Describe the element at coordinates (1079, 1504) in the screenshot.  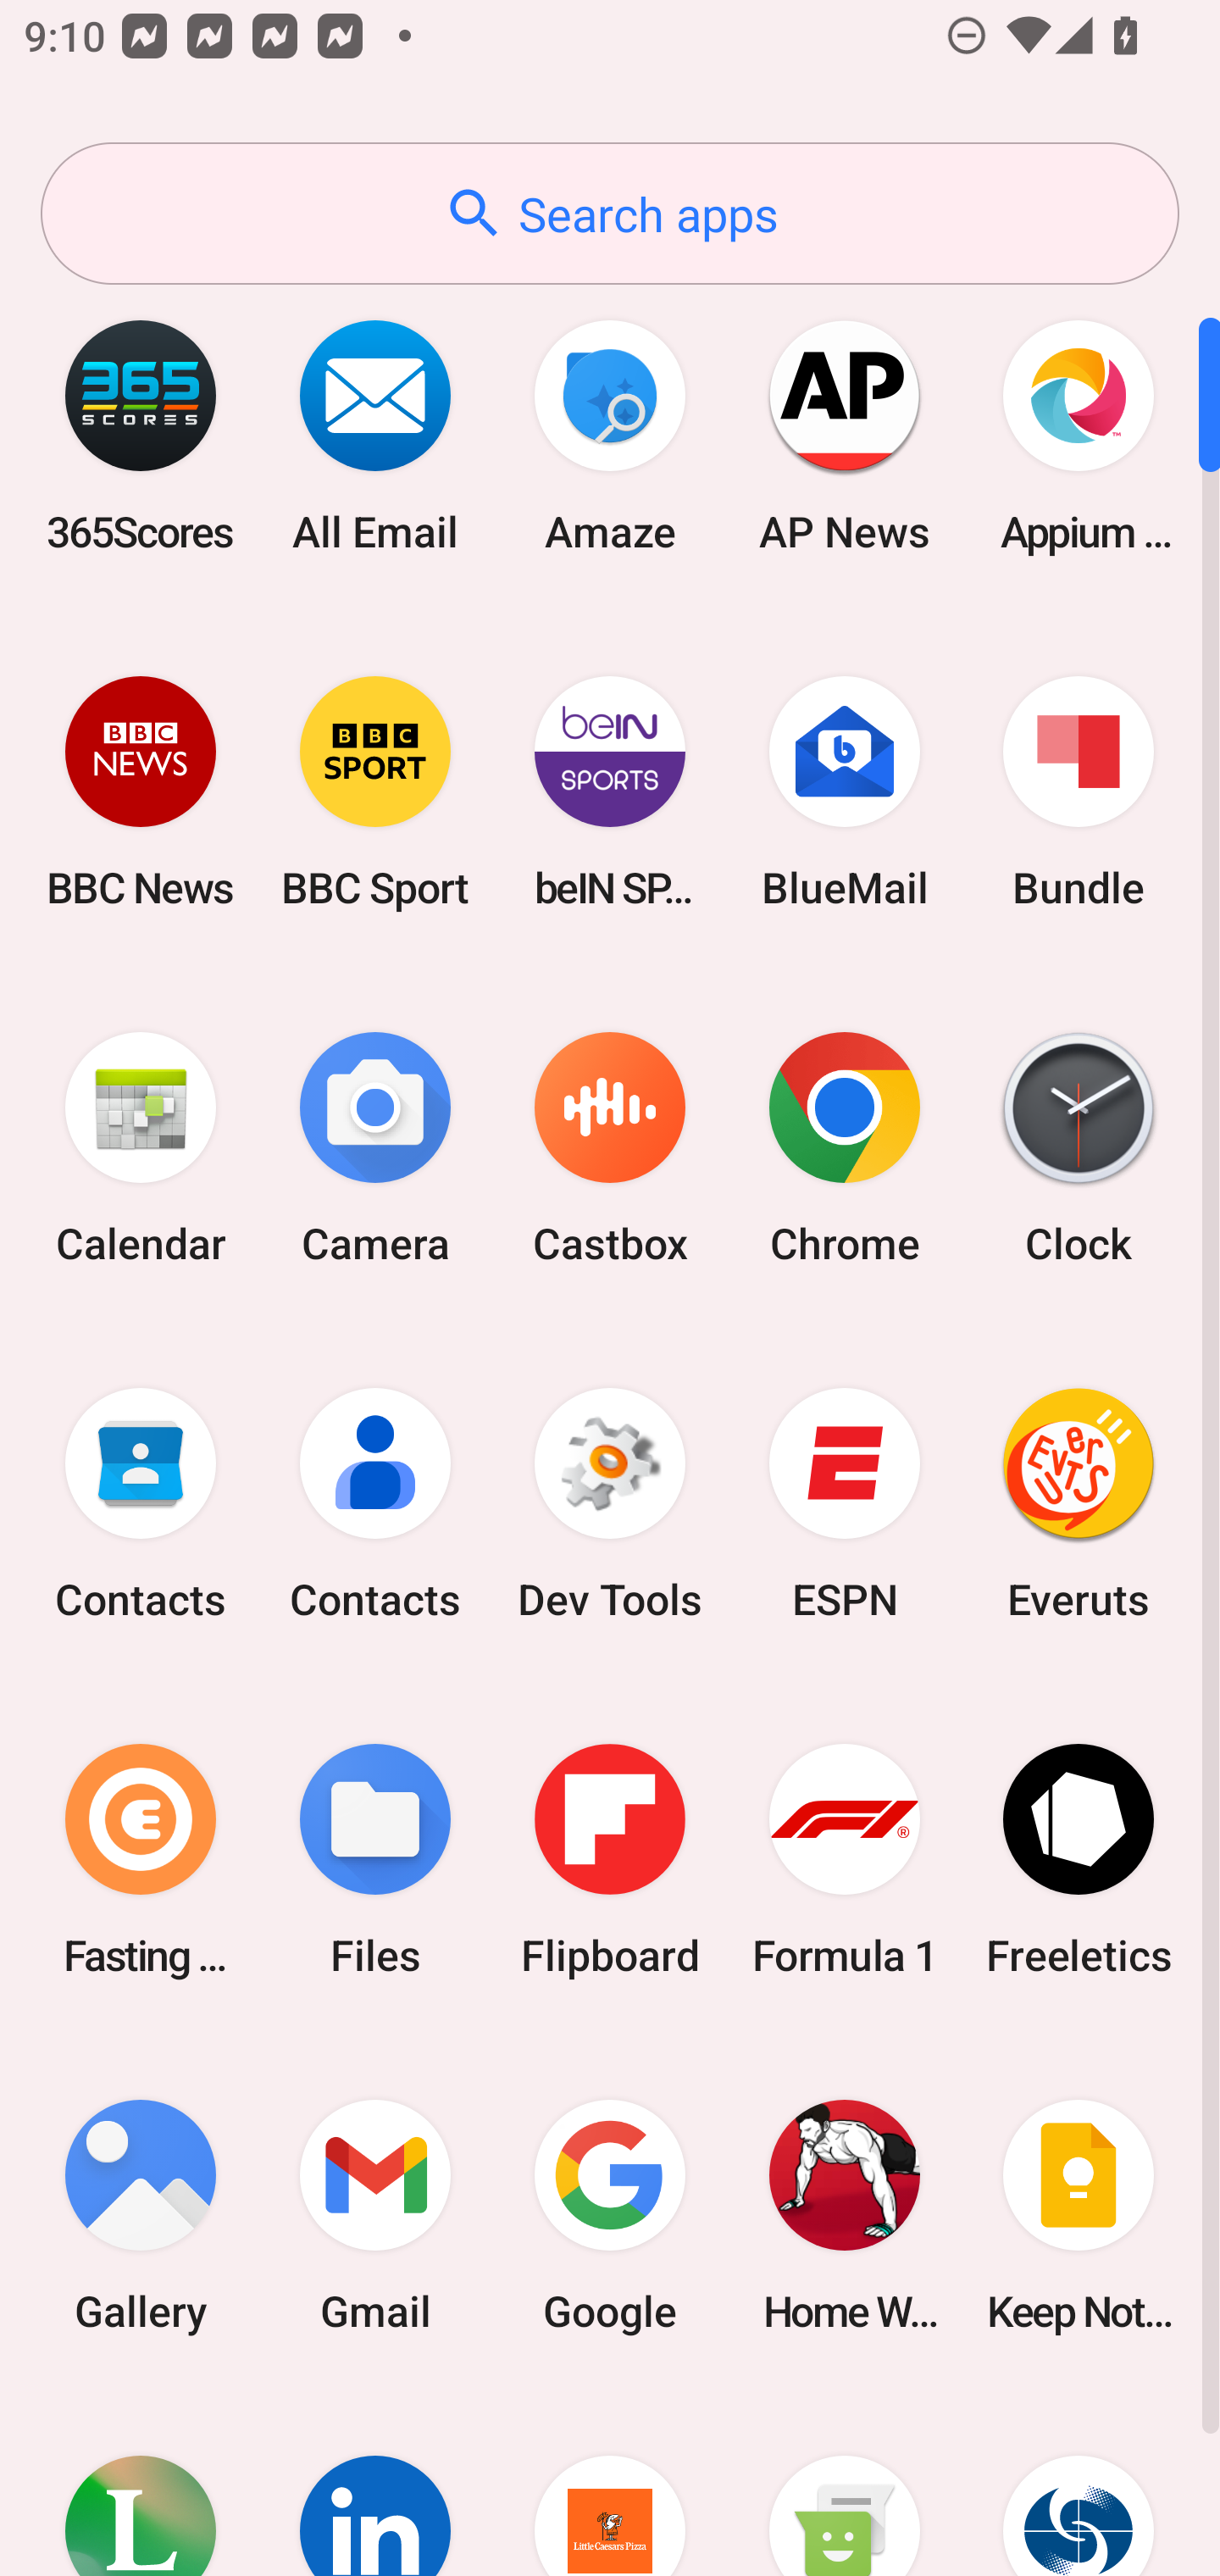
I see `Everuts` at that location.